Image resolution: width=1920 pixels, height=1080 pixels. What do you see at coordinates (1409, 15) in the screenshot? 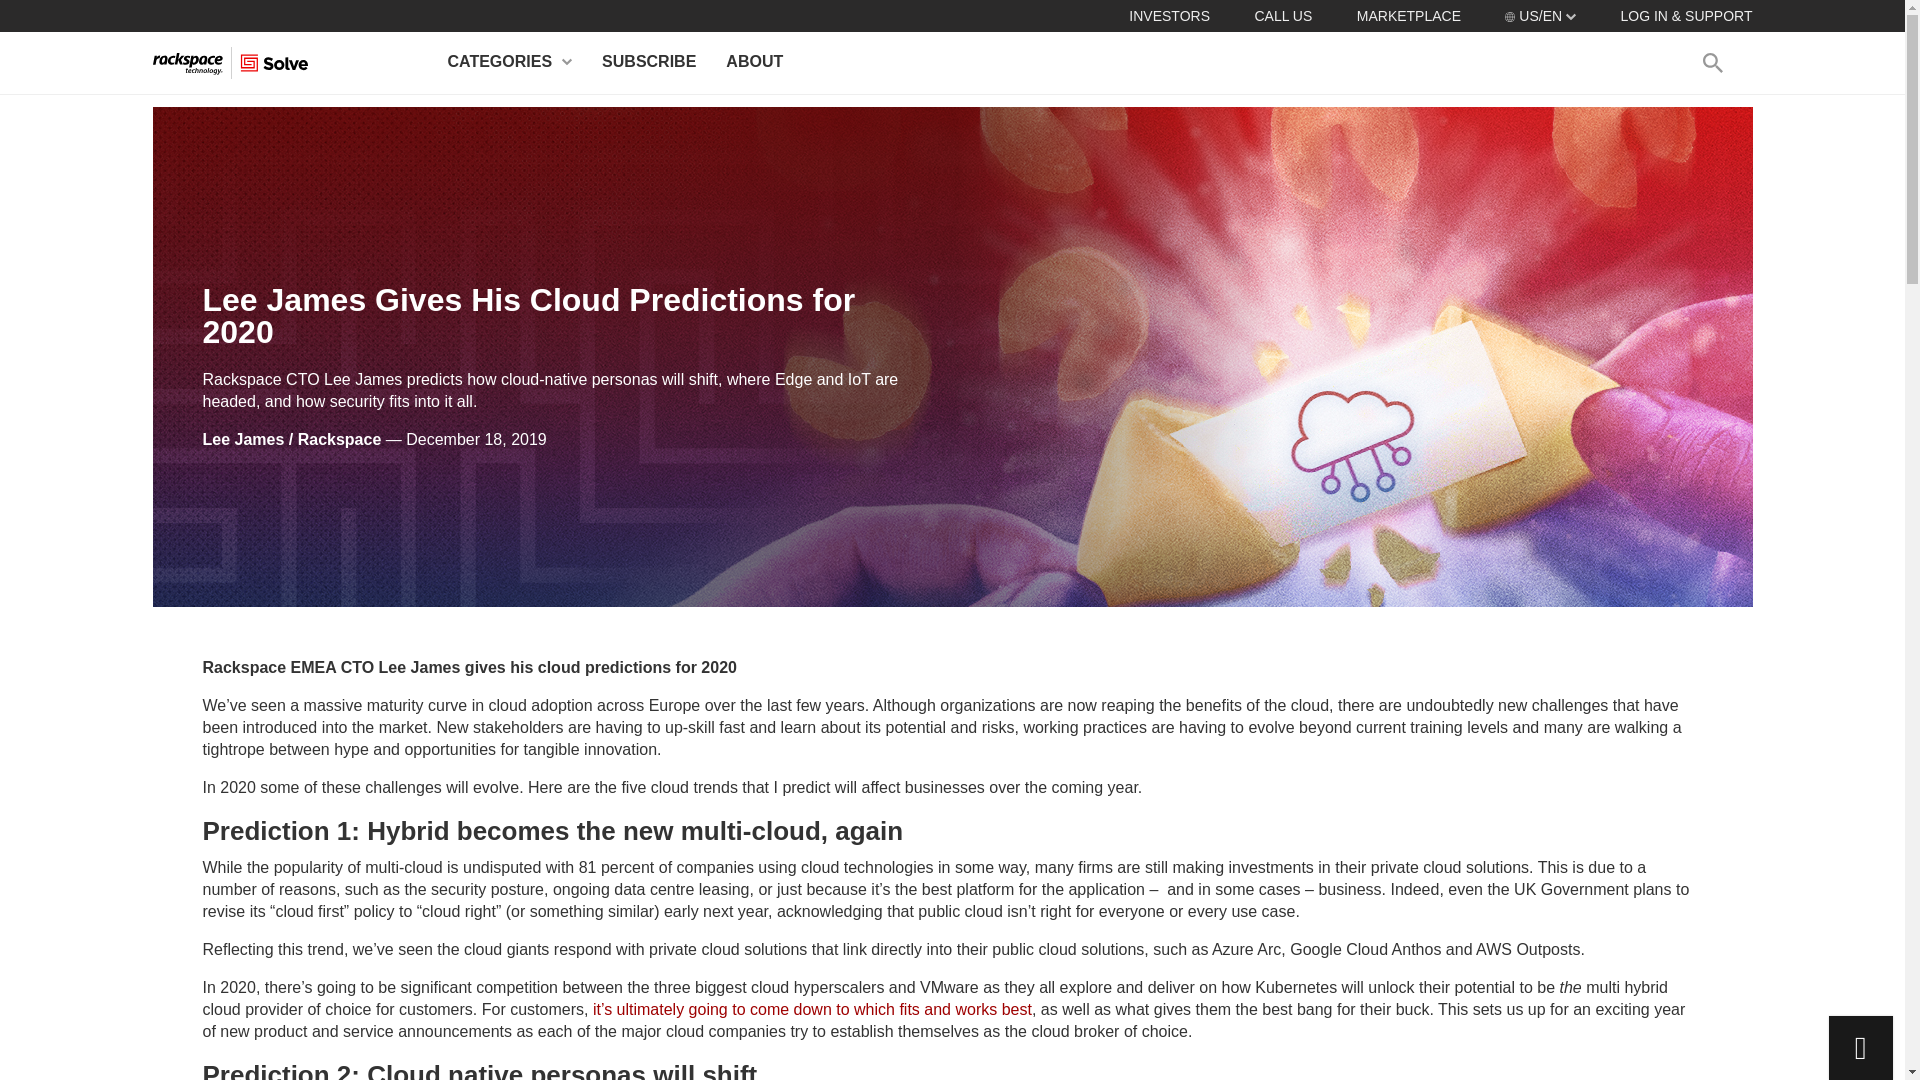
I see `MARKETPLACE` at bounding box center [1409, 15].